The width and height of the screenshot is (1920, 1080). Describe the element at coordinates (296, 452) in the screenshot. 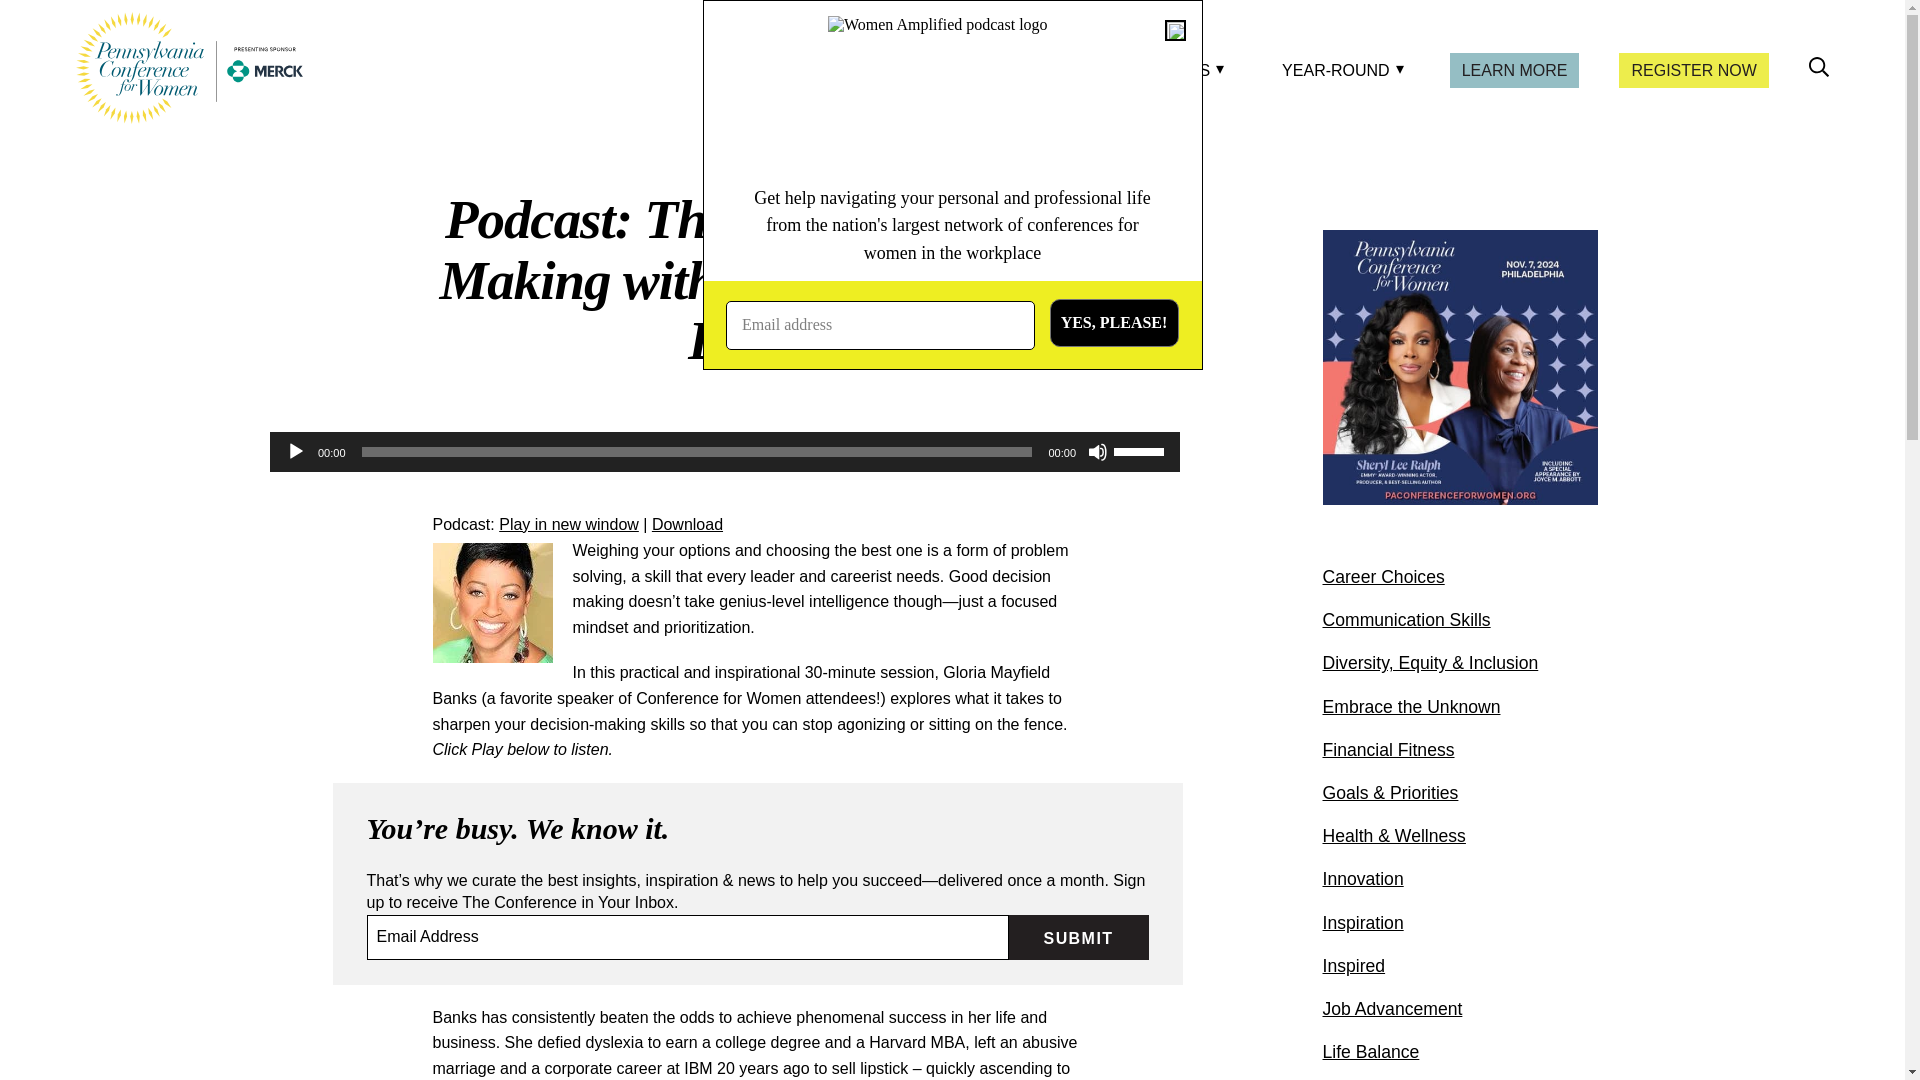

I see `Play` at that location.